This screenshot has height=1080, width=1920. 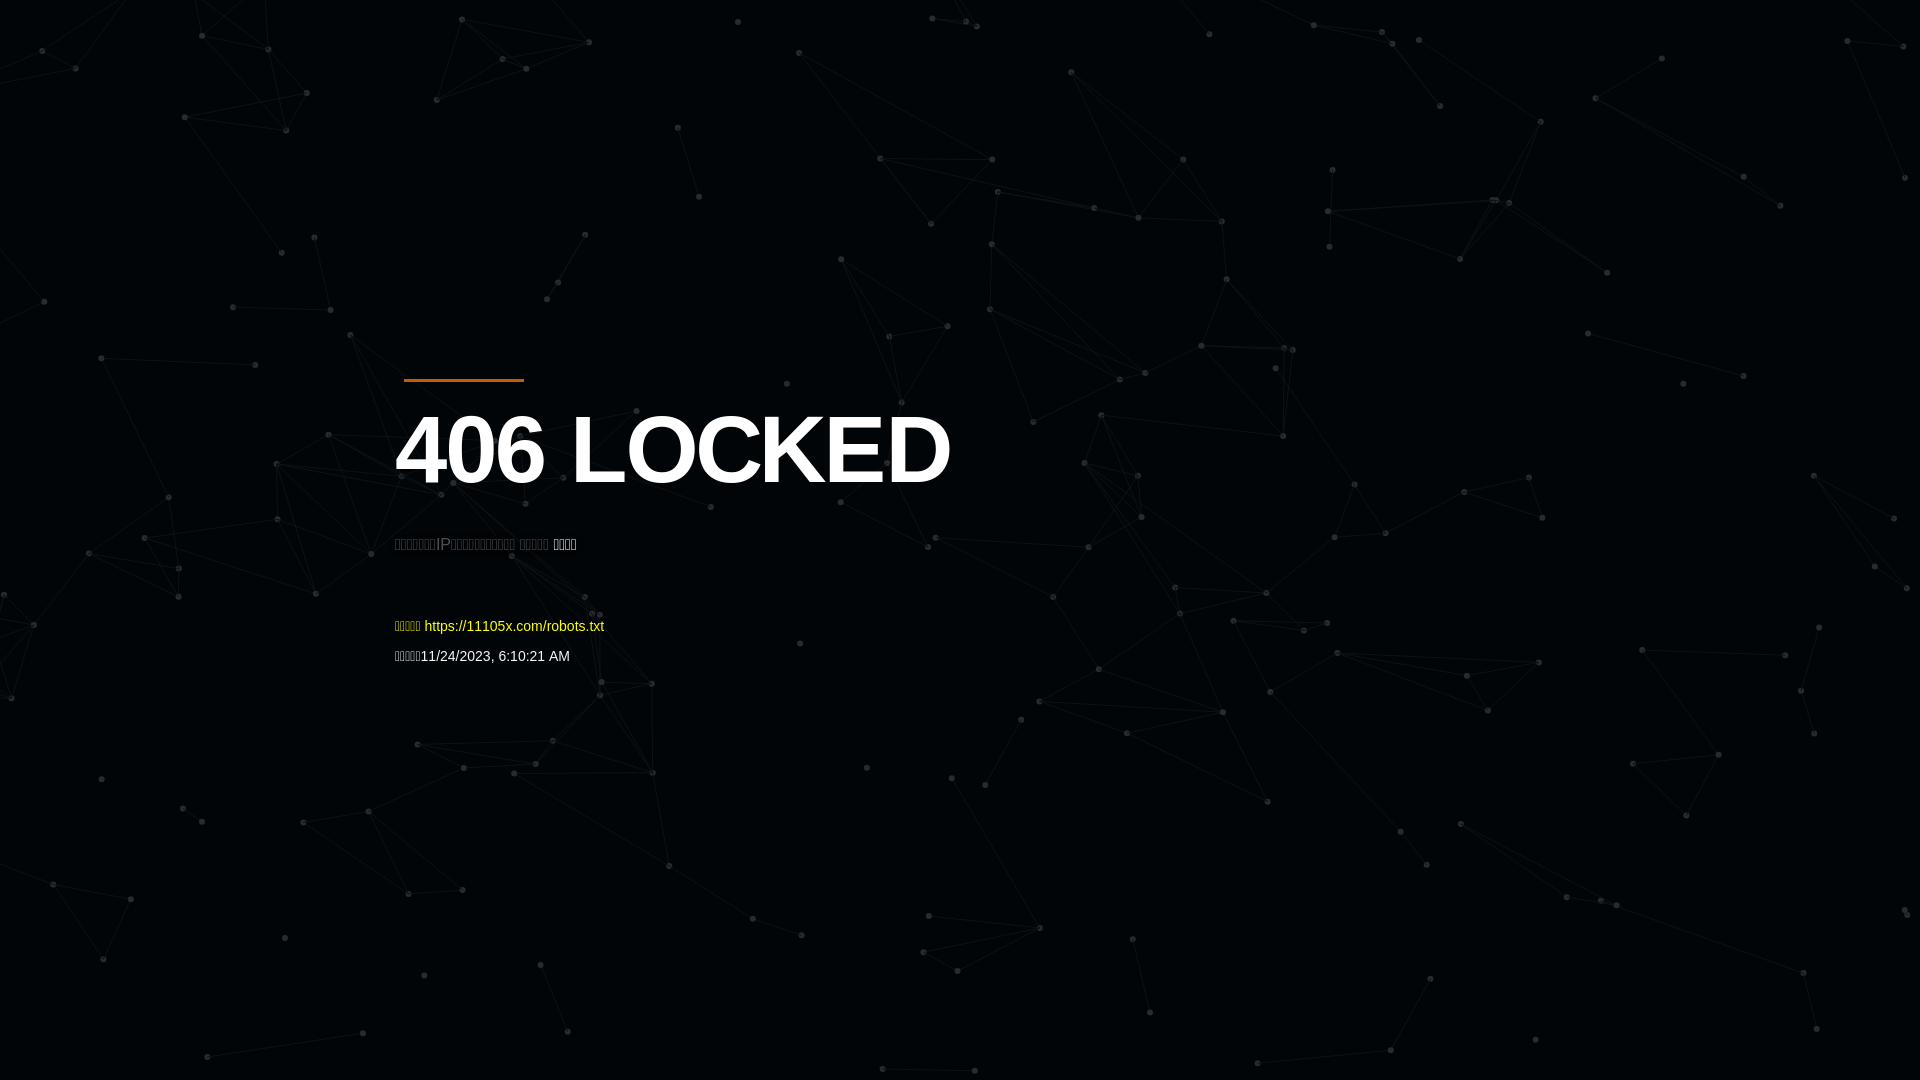 What do you see at coordinates (542, 114) in the screenshot?
I see `Quatro` at bounding box center [542, 114].